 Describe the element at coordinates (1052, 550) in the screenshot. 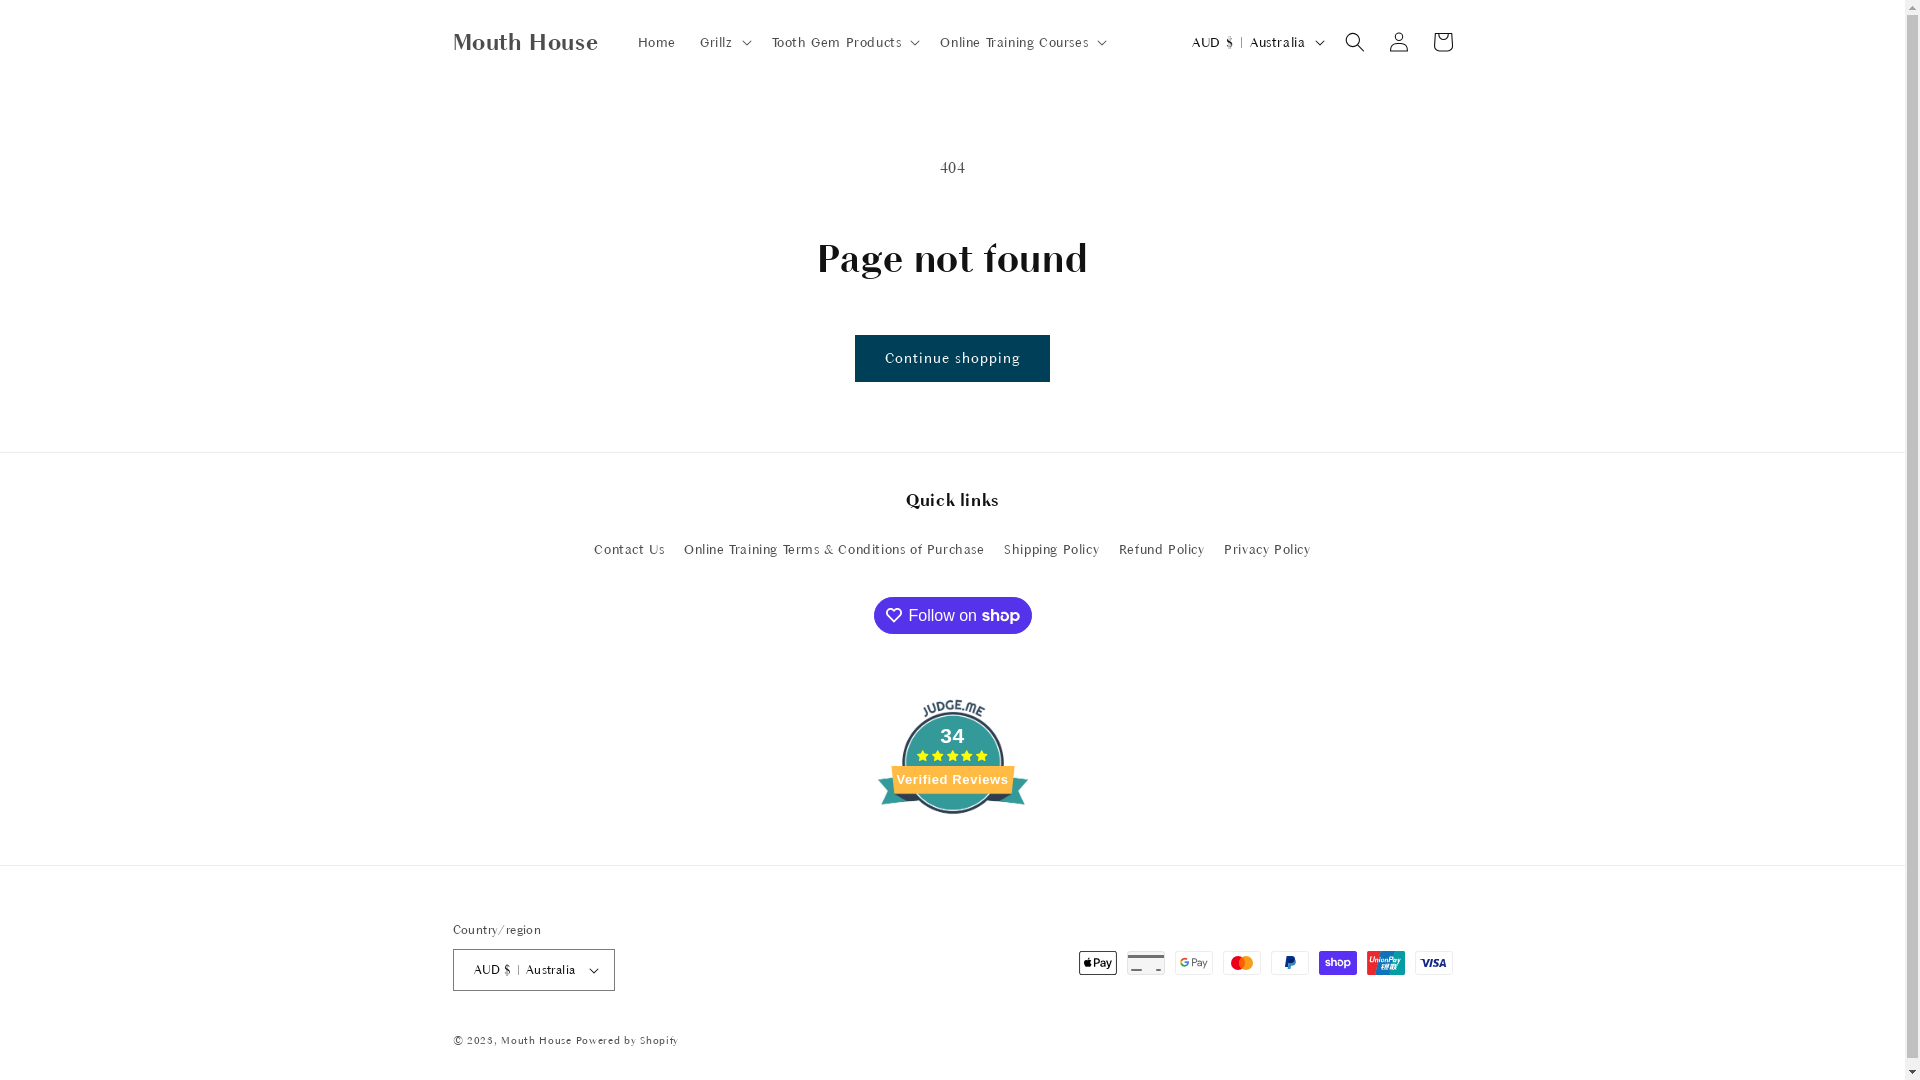

I see `Shipping Policy` at that location.